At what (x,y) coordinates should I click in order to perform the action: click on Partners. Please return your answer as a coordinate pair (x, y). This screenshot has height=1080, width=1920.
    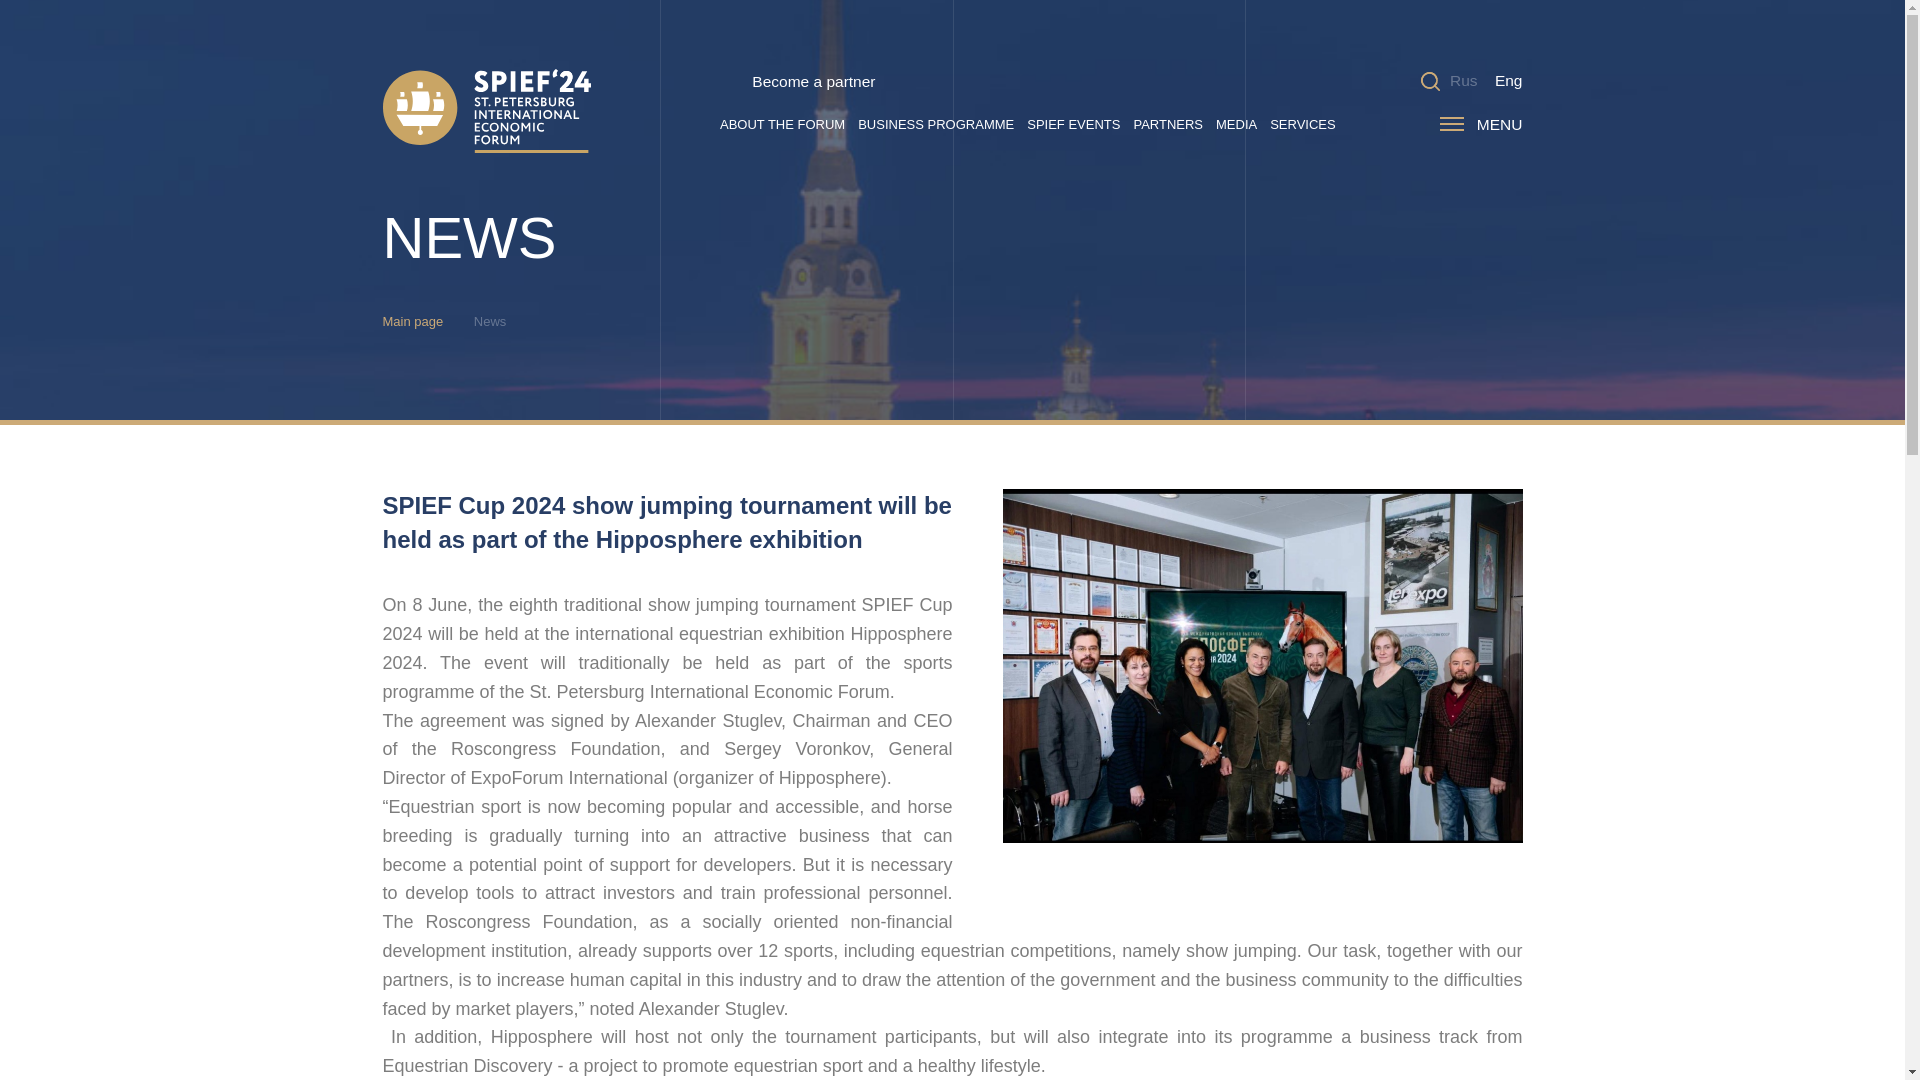
    Looking at the image, I should click on (1168, 124).